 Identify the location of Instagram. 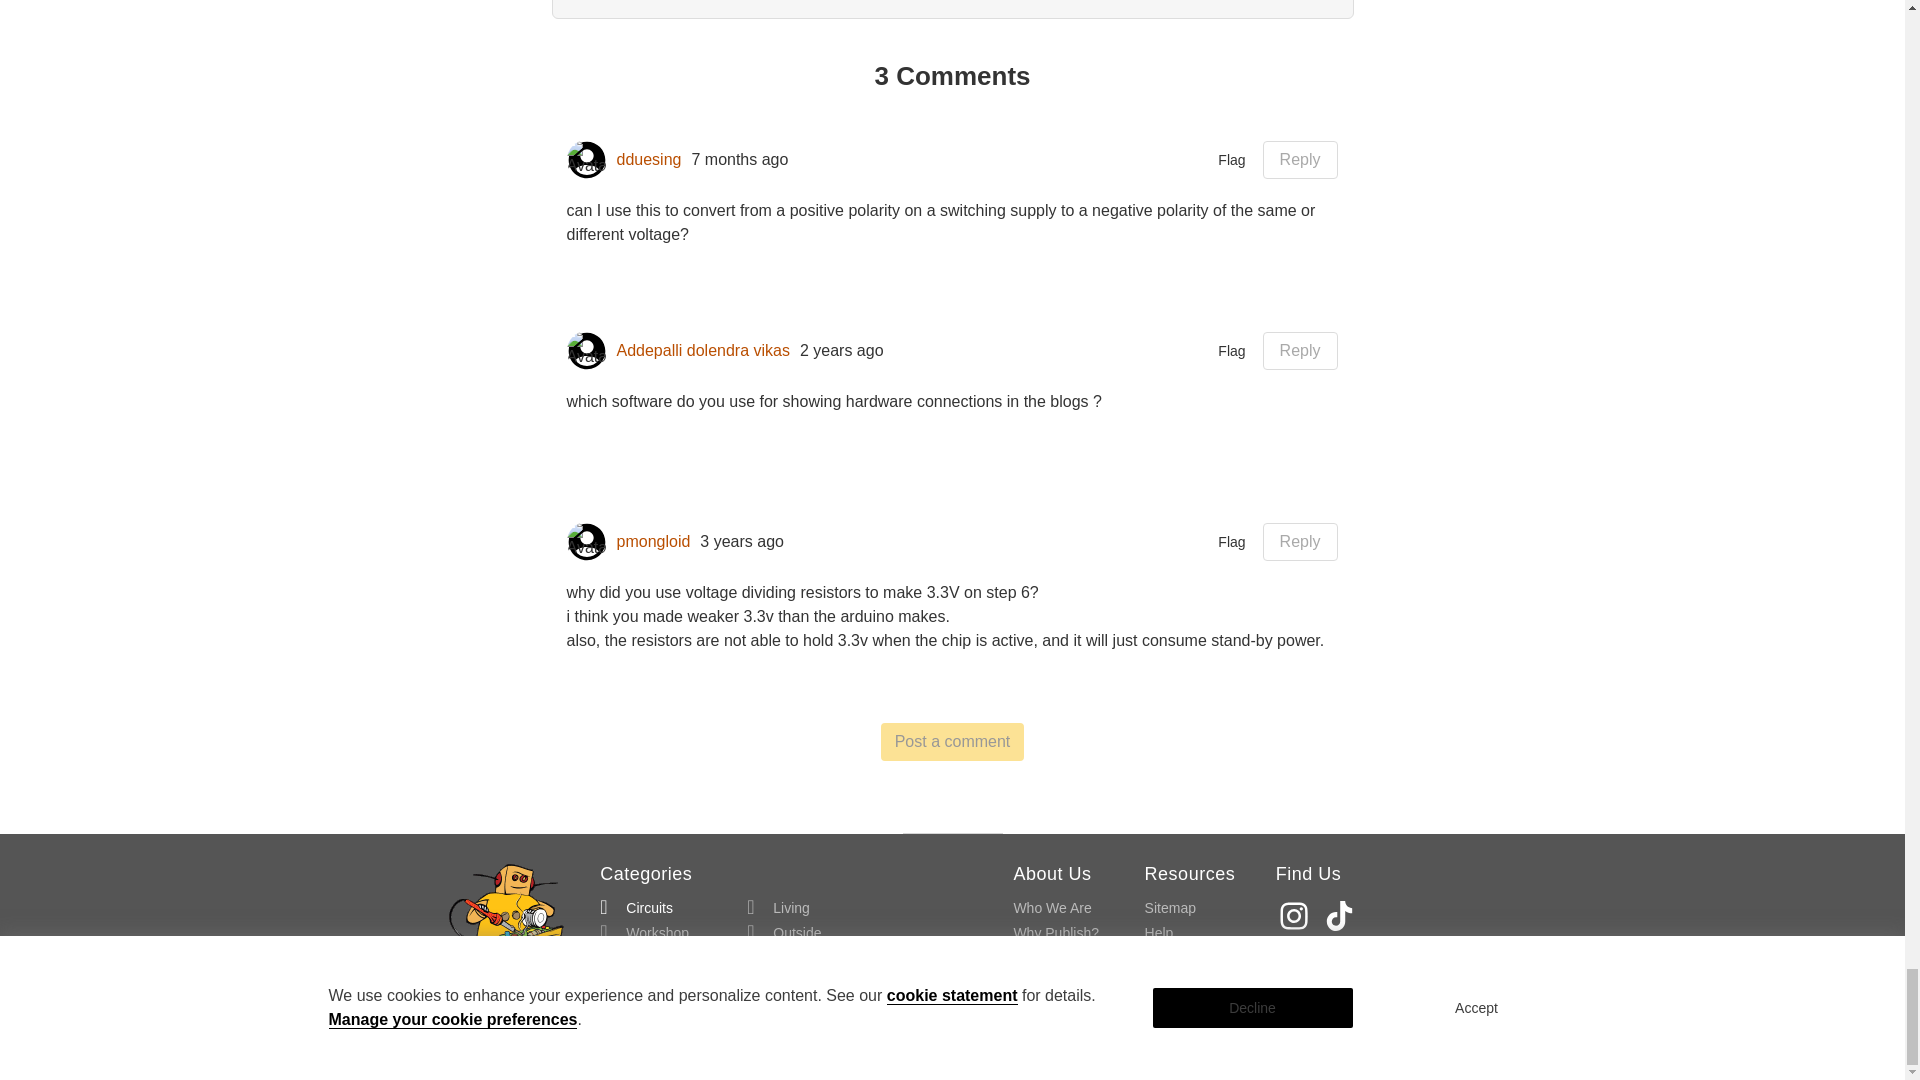
(1296, 916).